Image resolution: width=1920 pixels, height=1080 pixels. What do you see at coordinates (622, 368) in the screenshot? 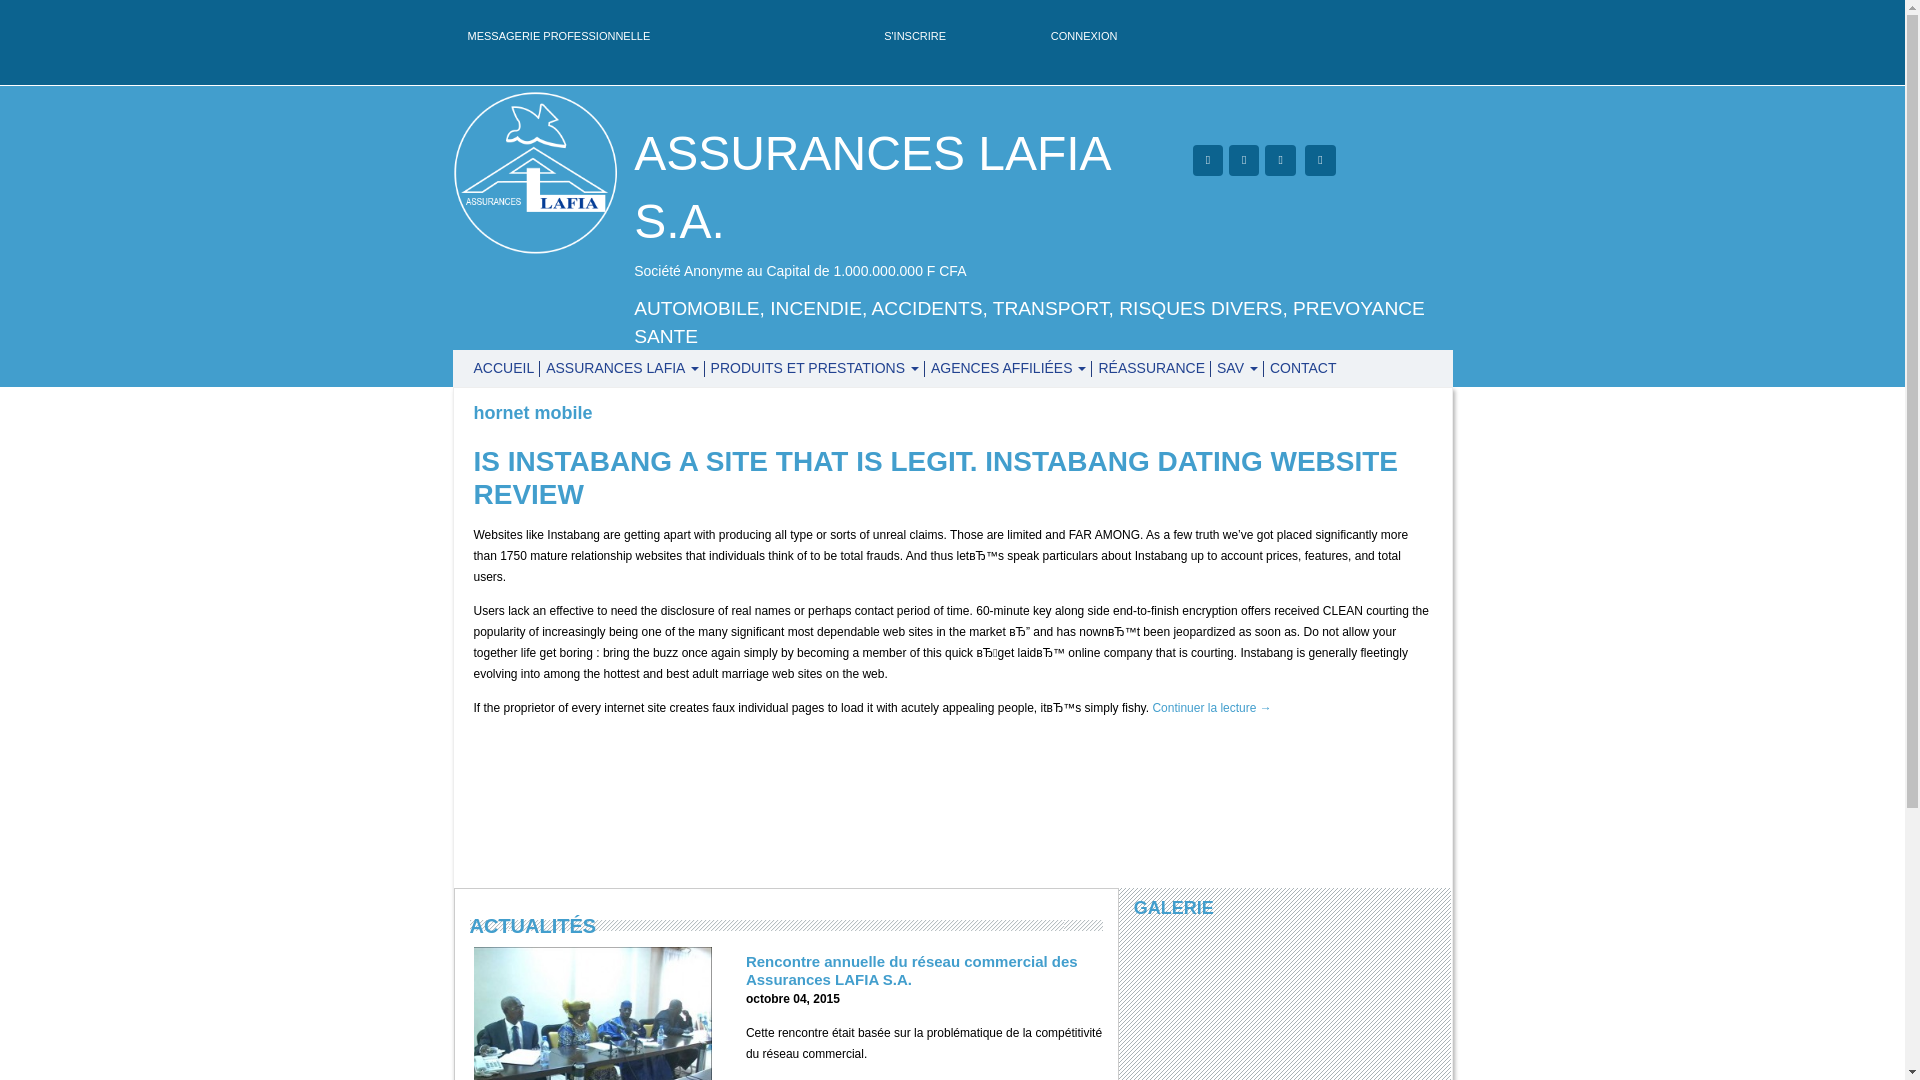
I see `Assurances LAFIA` at bounding box center [622, 368].